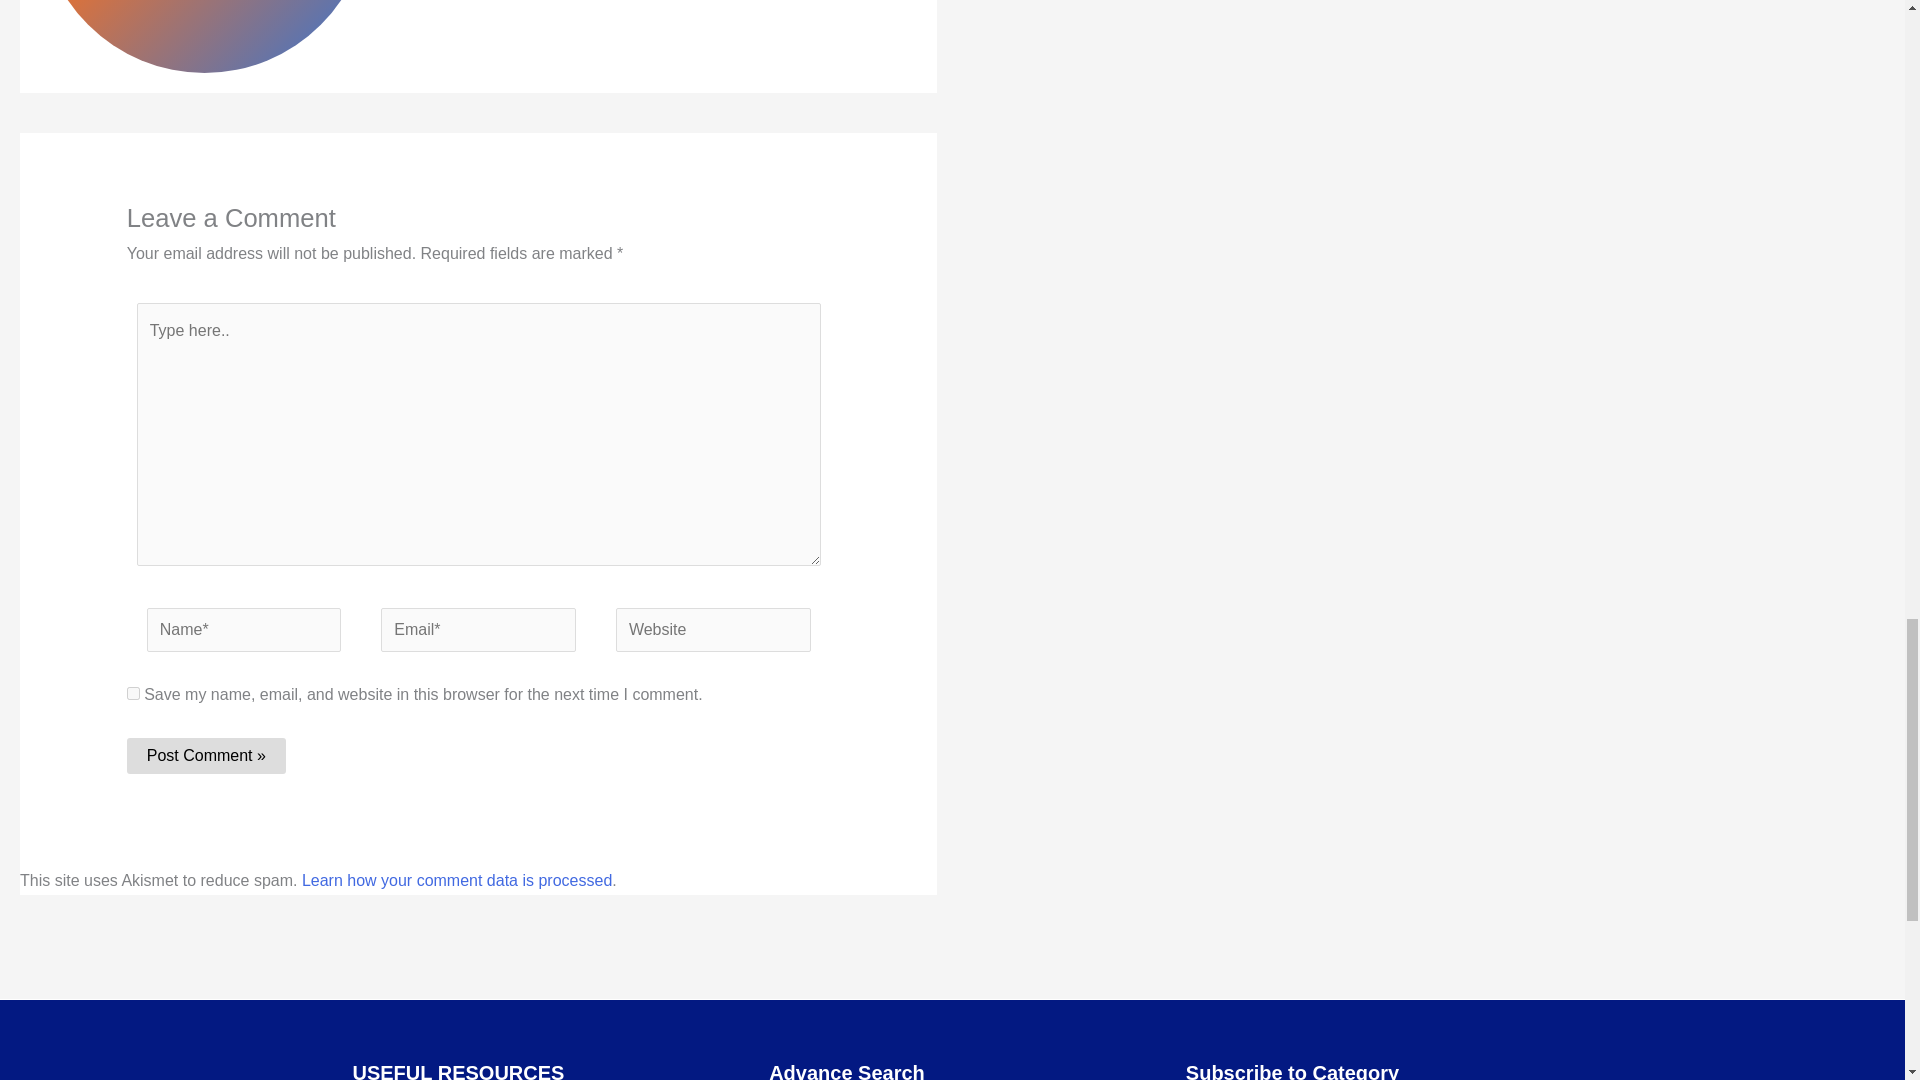 The image size is (1920, 1080). What do you see at coordinates (133, 692) in the screenshot?
I see `yes` at bounding box center [133, 692].